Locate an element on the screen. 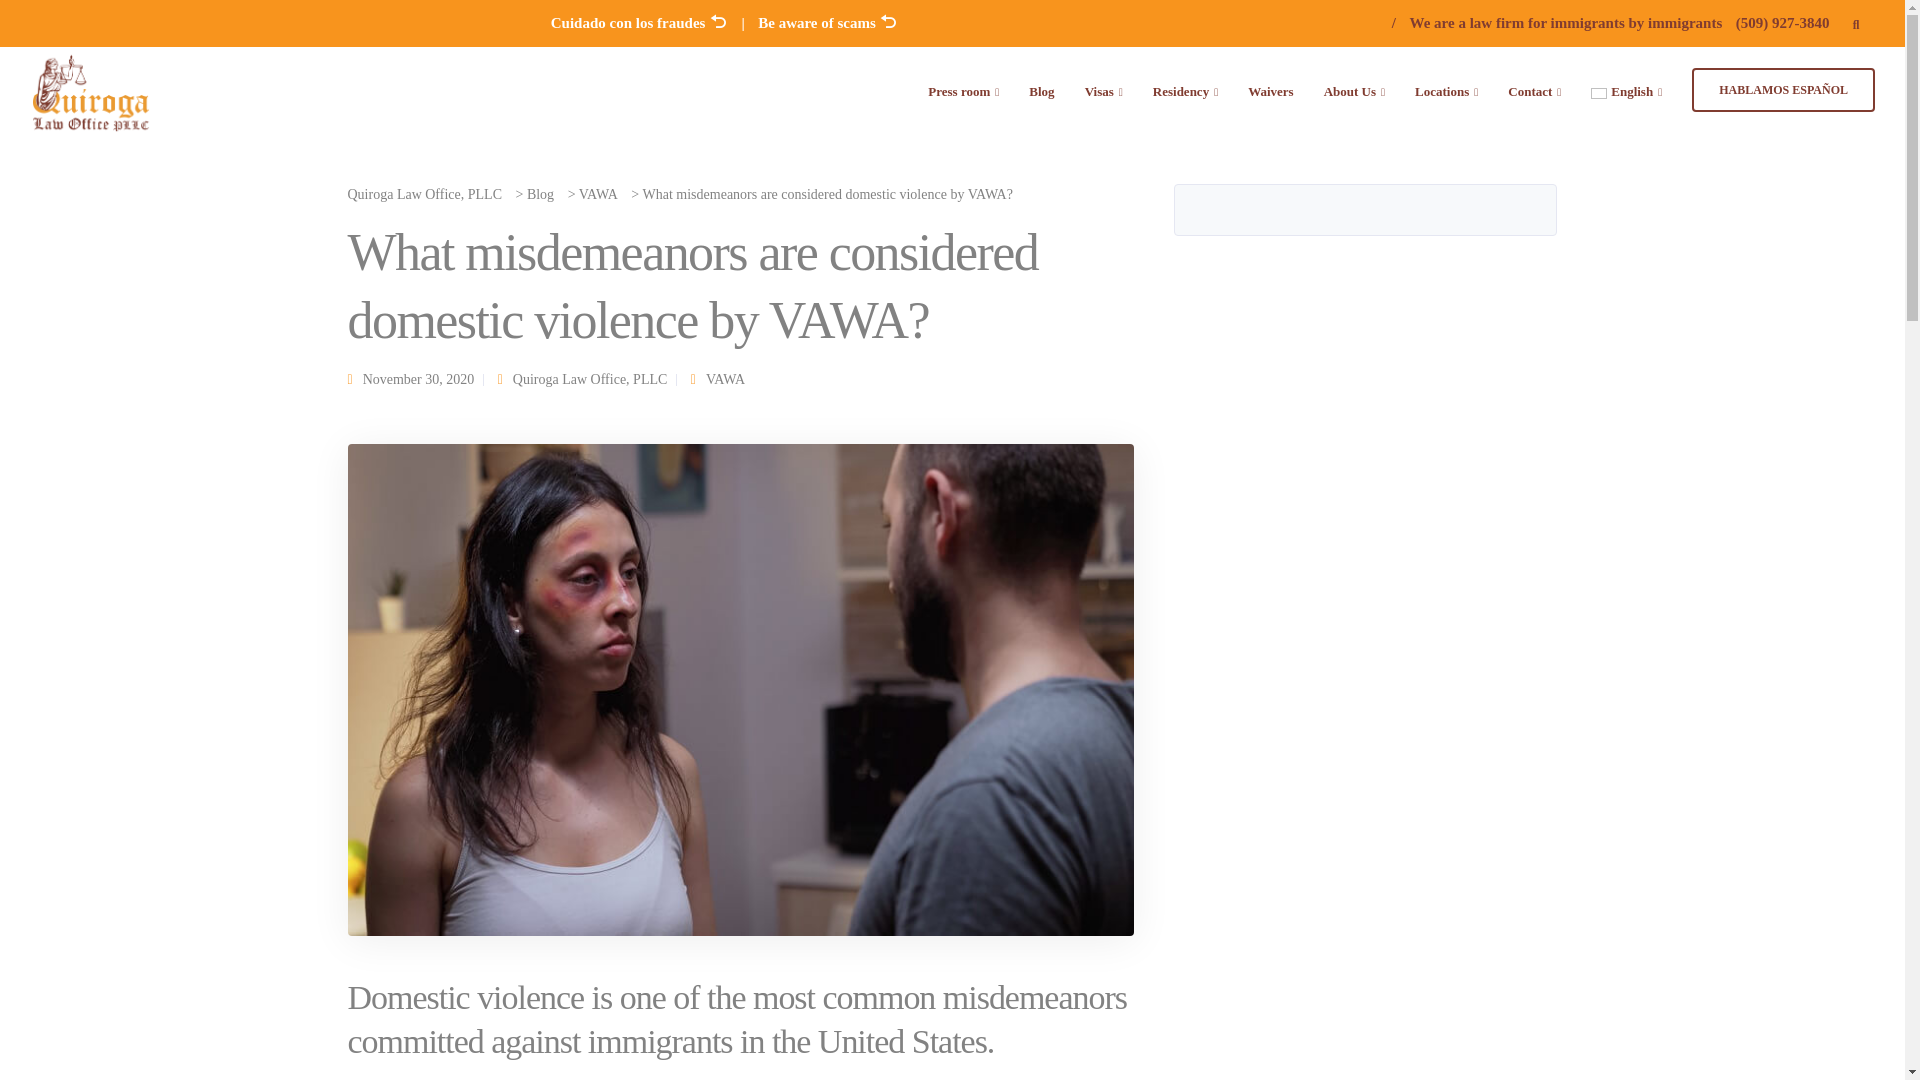 The image size is (1920, 1080). We are a law firm for immigrants by immigrants is located at coordinates (1566, 23).